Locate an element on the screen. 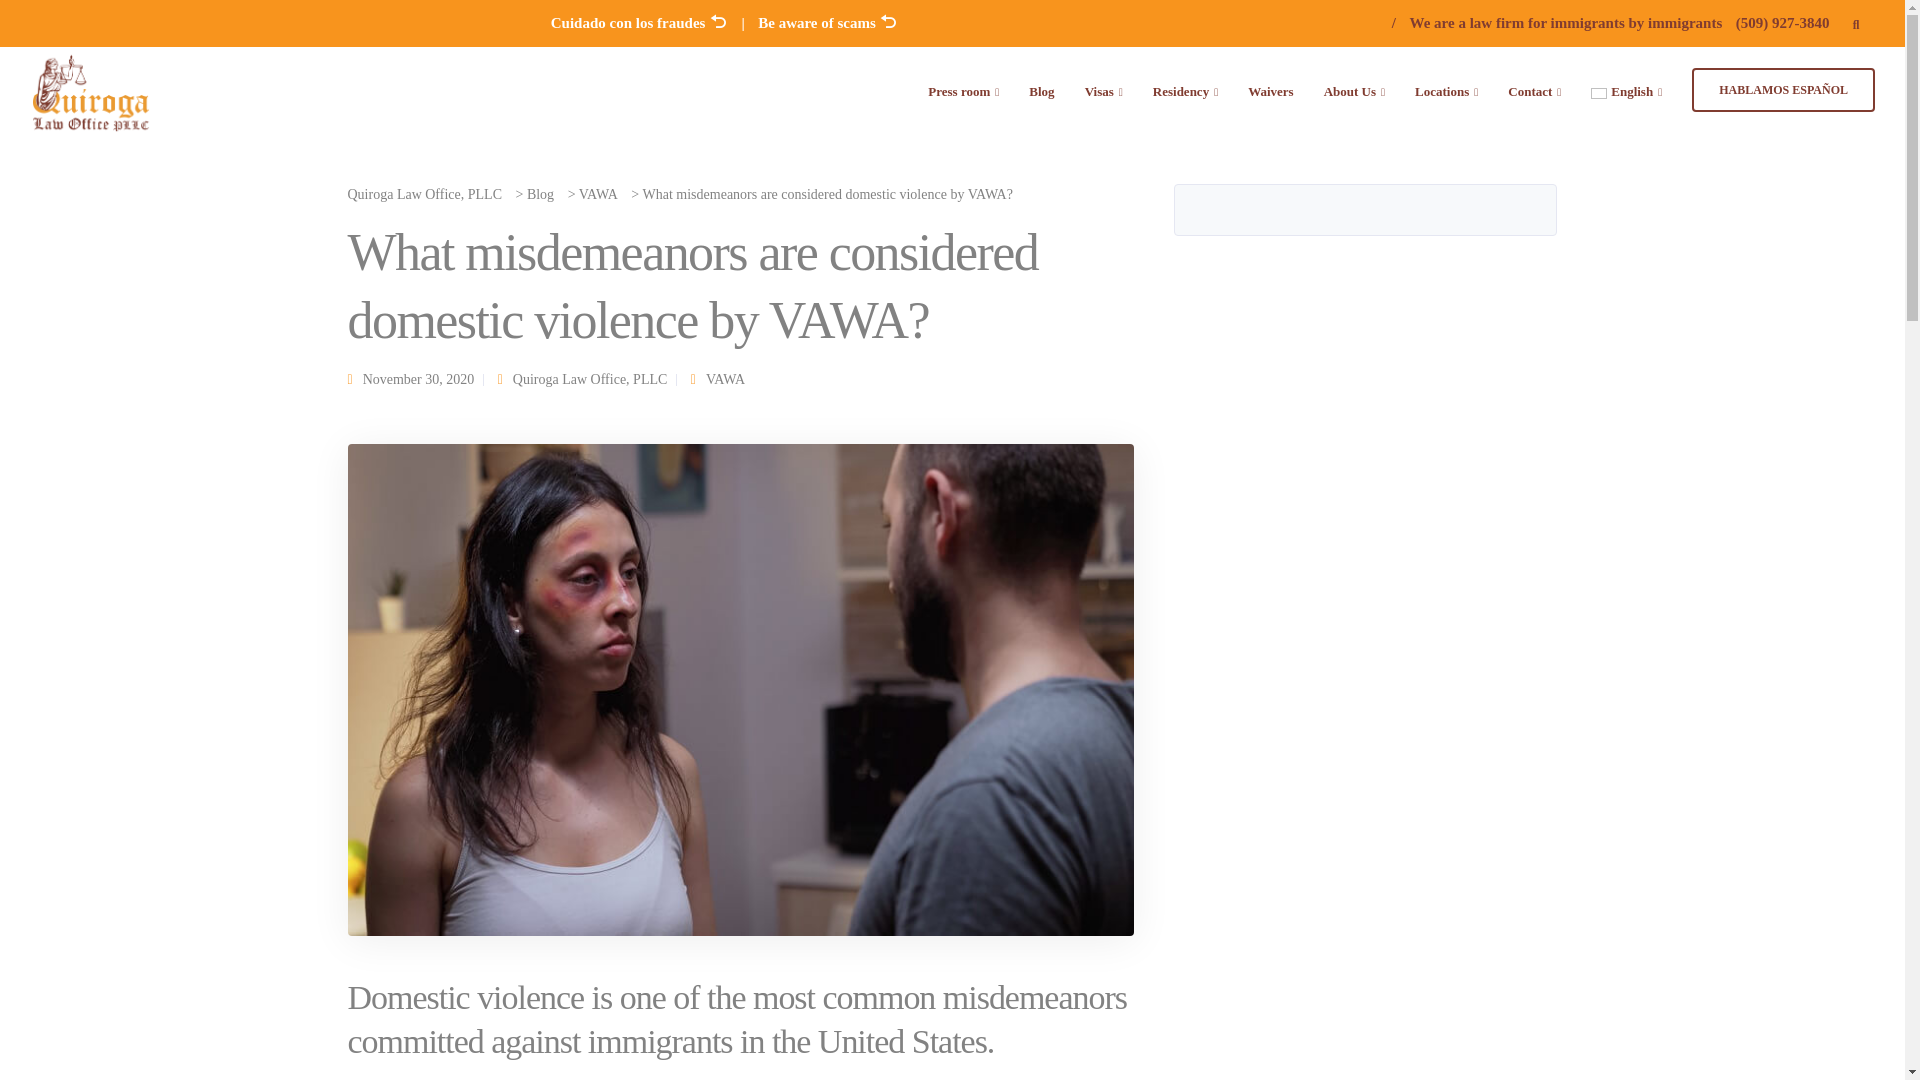 The image size is (1920, 1080). We are a law firm for immigrants by immigrants is located at coordinates (1566, 23).